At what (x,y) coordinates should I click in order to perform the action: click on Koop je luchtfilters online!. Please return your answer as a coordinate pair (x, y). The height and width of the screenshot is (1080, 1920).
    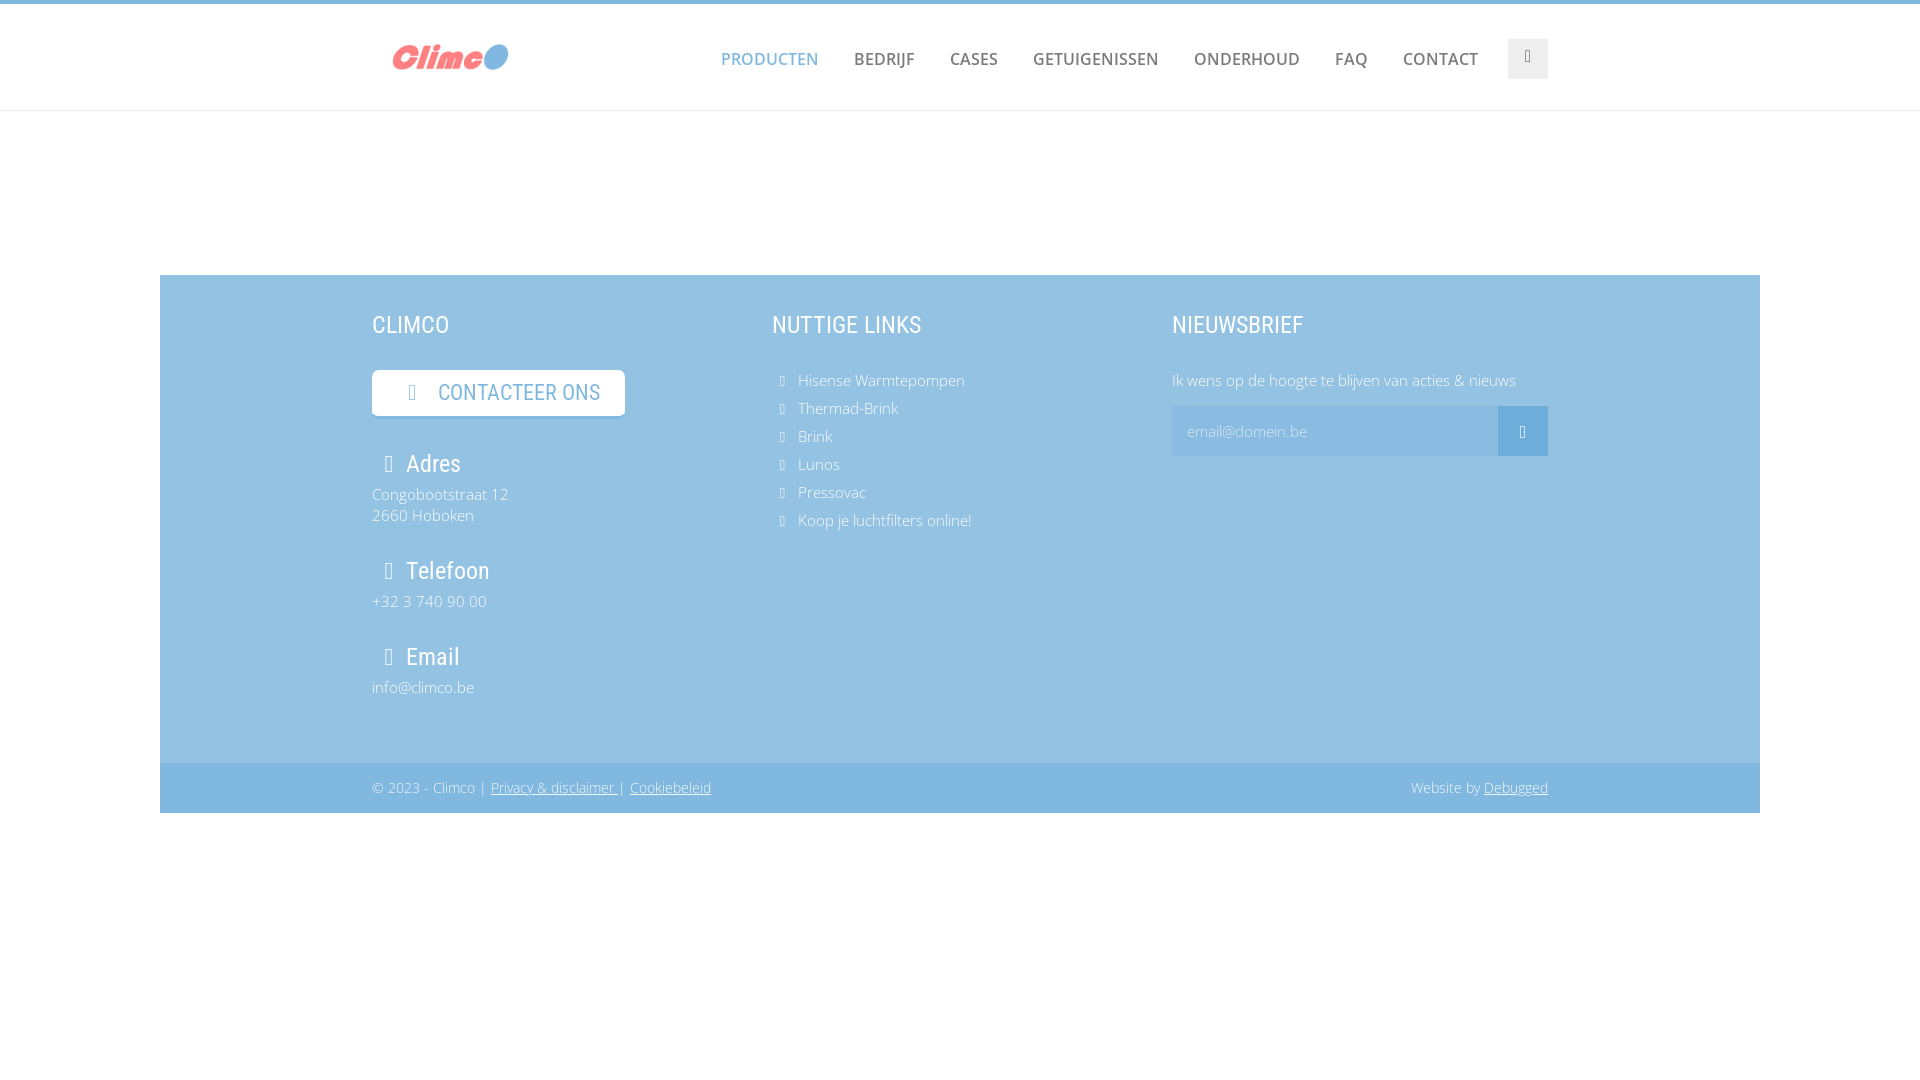
    Looking at the image, I should click on (960, 520).